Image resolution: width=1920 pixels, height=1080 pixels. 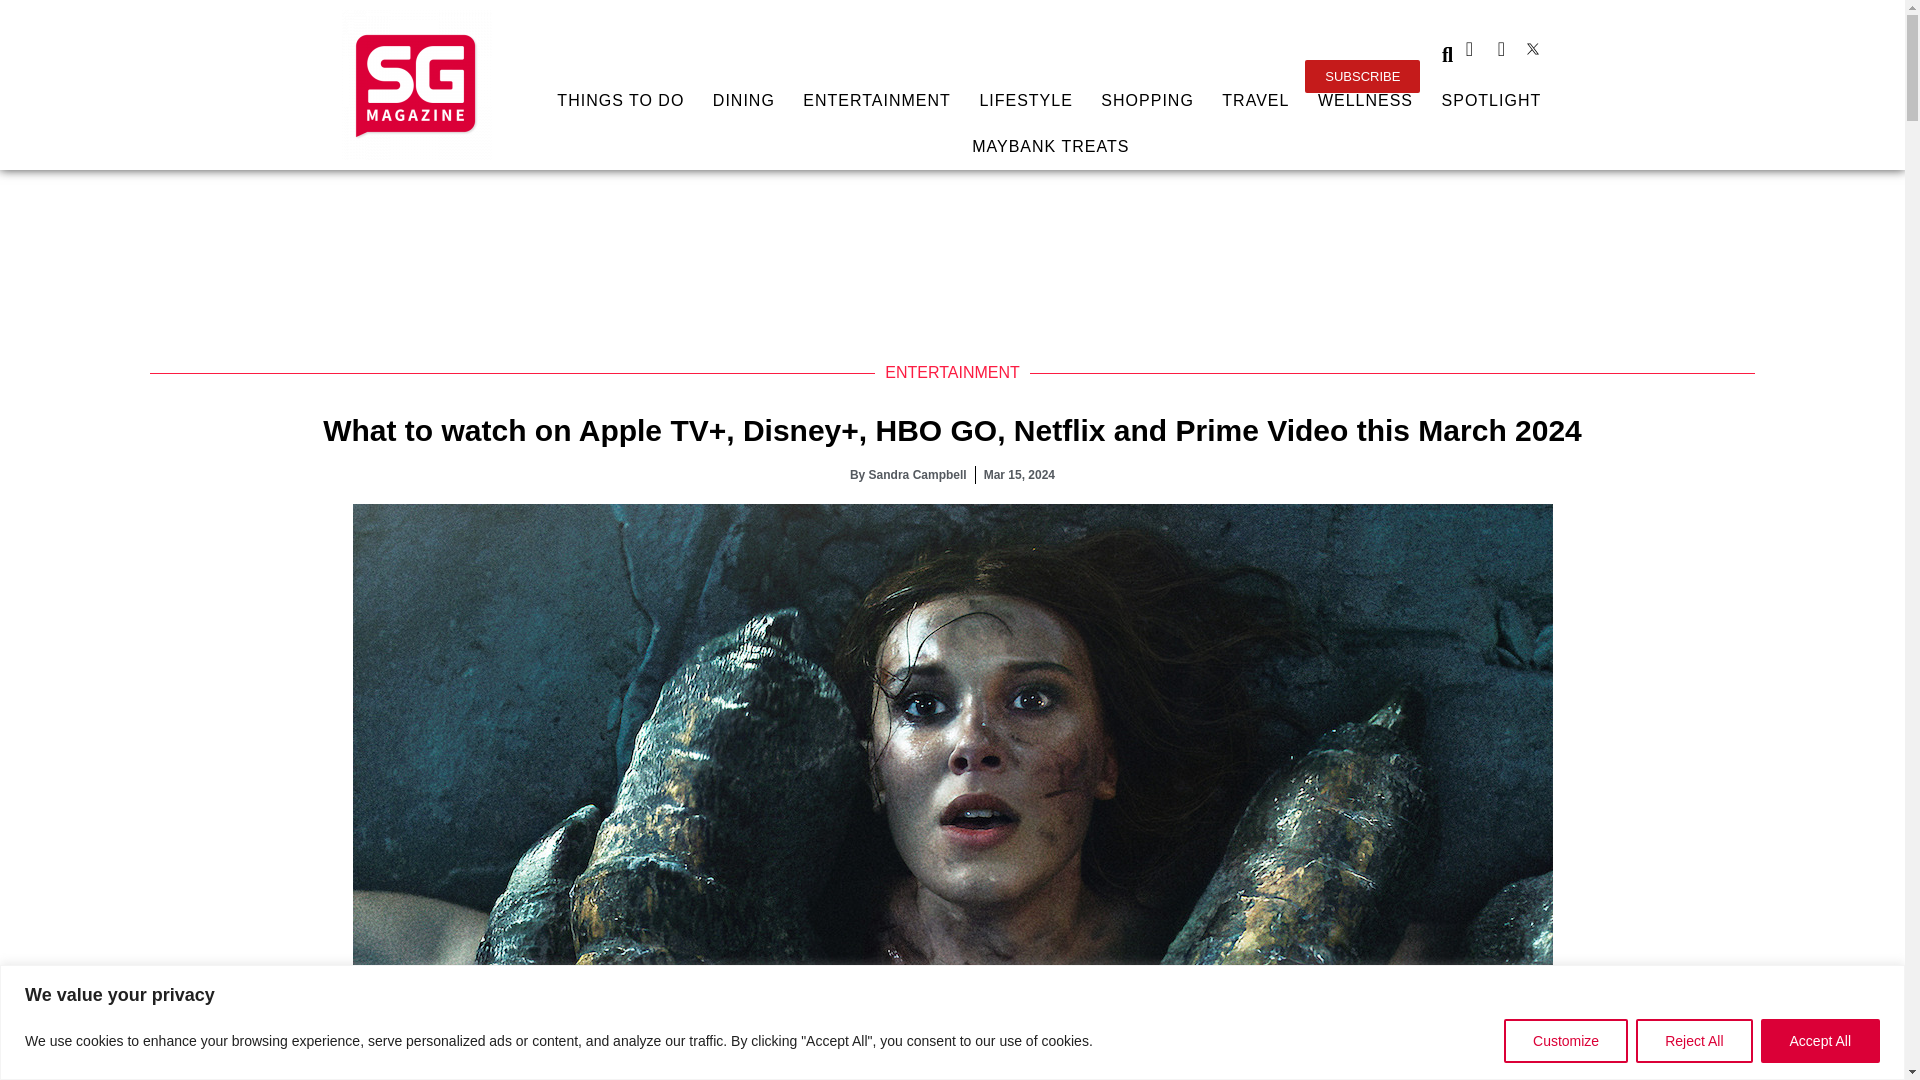 I want to click on Reject All, so click(x=1693, y=1040).